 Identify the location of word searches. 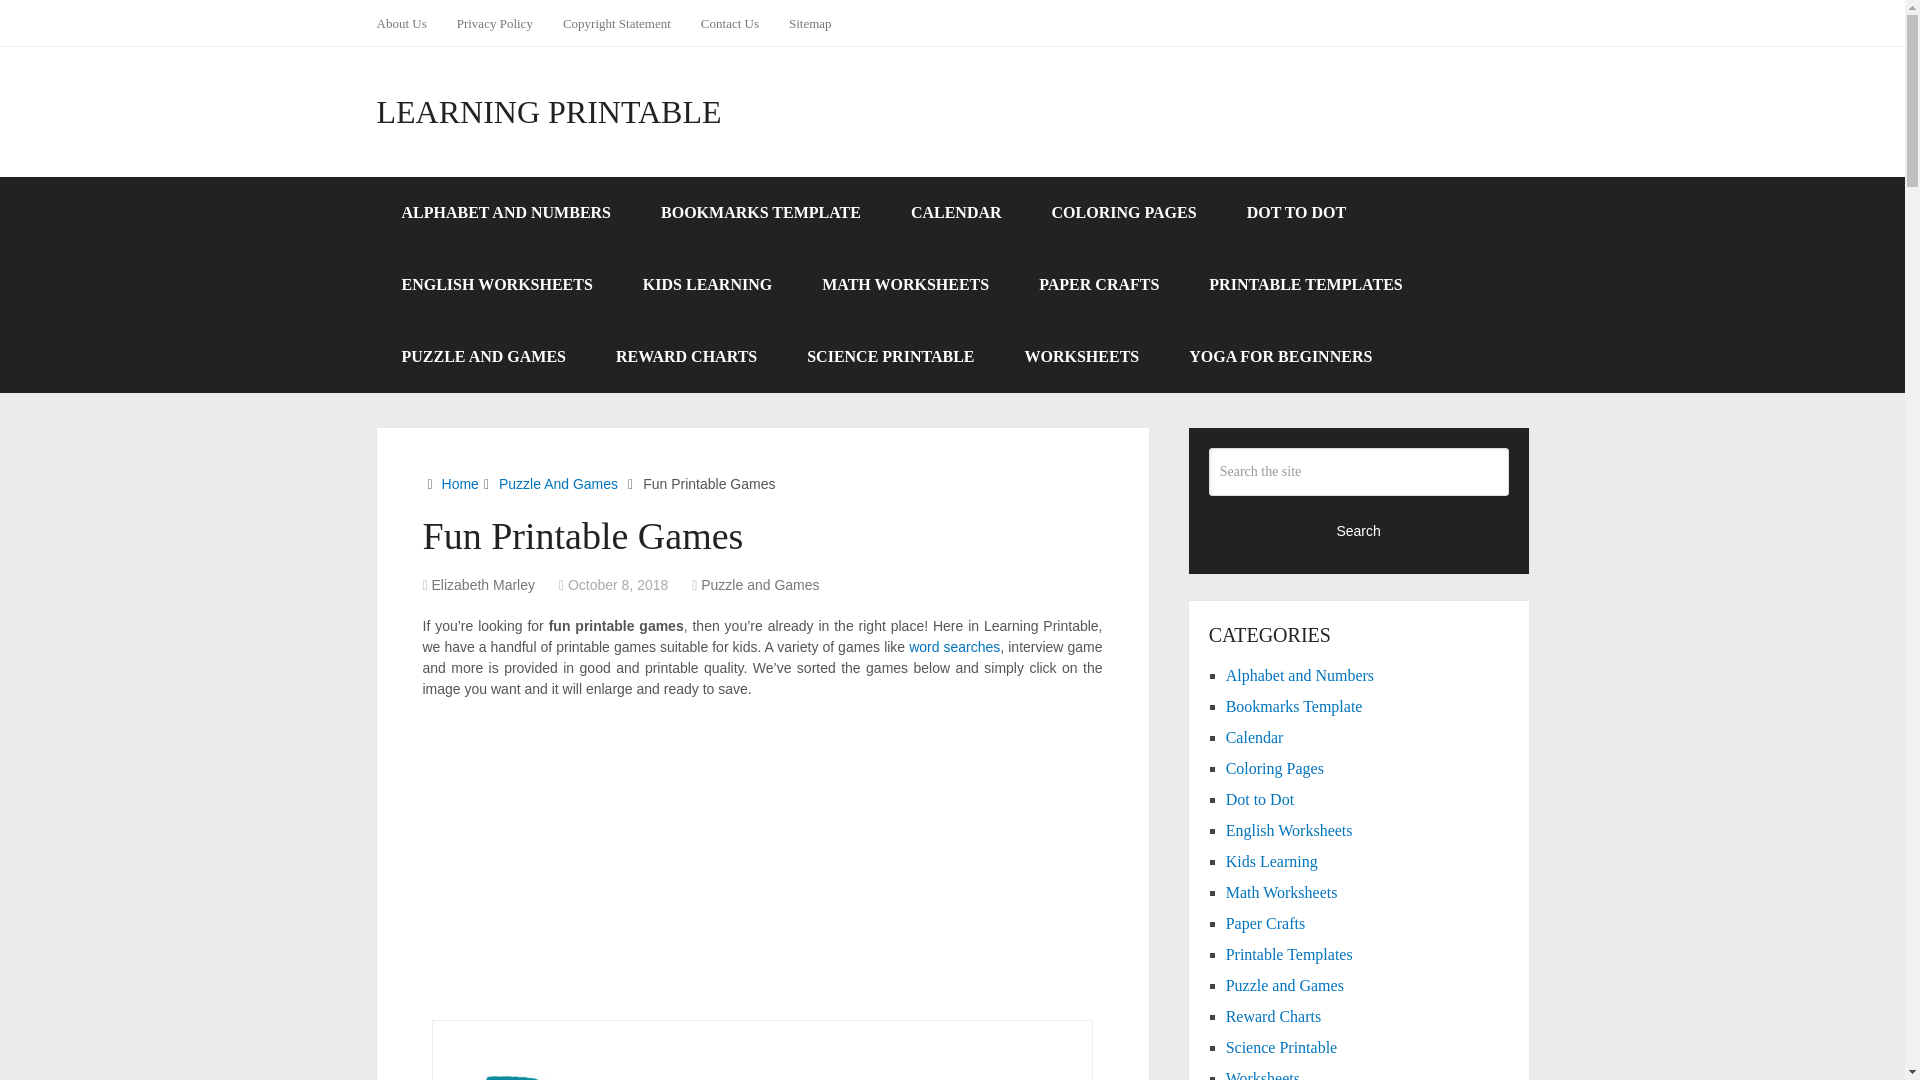
(954, 646).